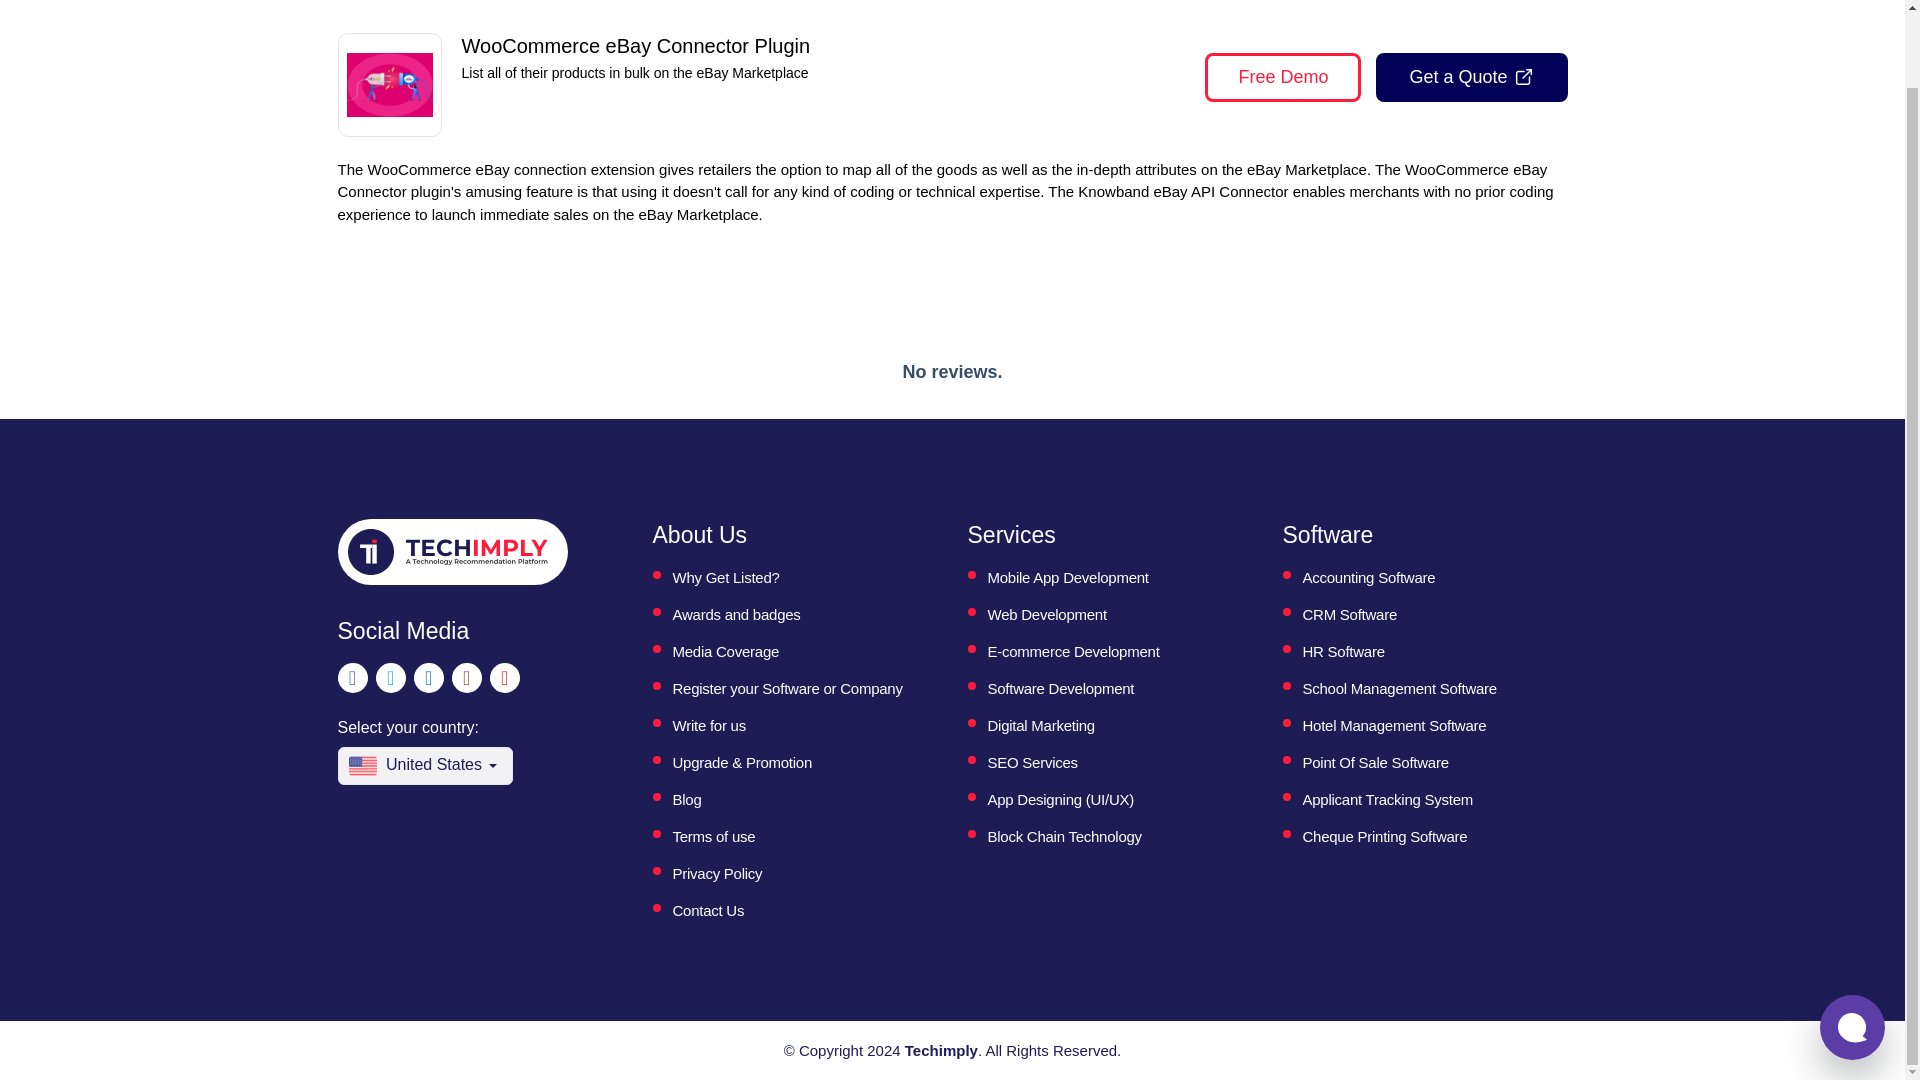 Image resolution: width=1920 pixels, height=1080 pixels. Describe the element at coordinates (504, 678) in the screenshot. I see `Follow on Pinterest` at that location.